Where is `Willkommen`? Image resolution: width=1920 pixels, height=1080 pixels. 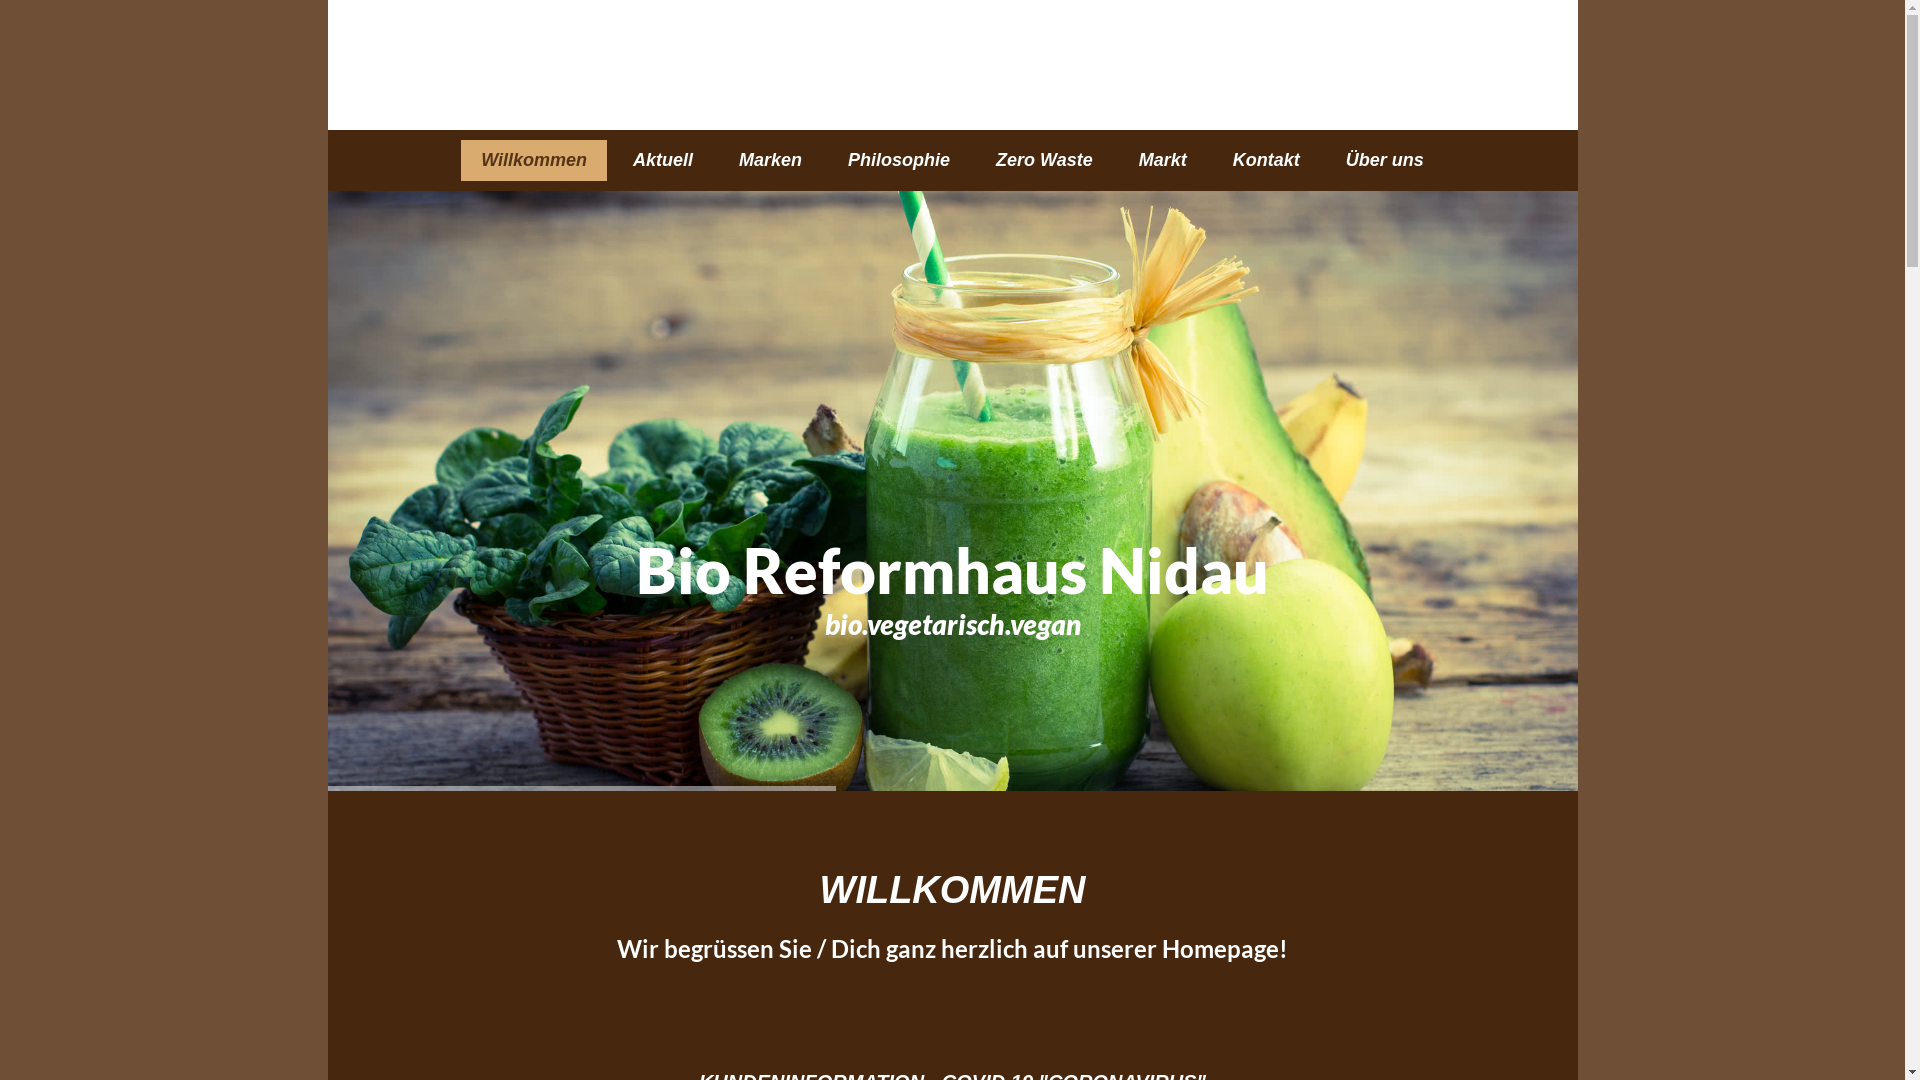 Willkommen is located at coordinates (534, 160).